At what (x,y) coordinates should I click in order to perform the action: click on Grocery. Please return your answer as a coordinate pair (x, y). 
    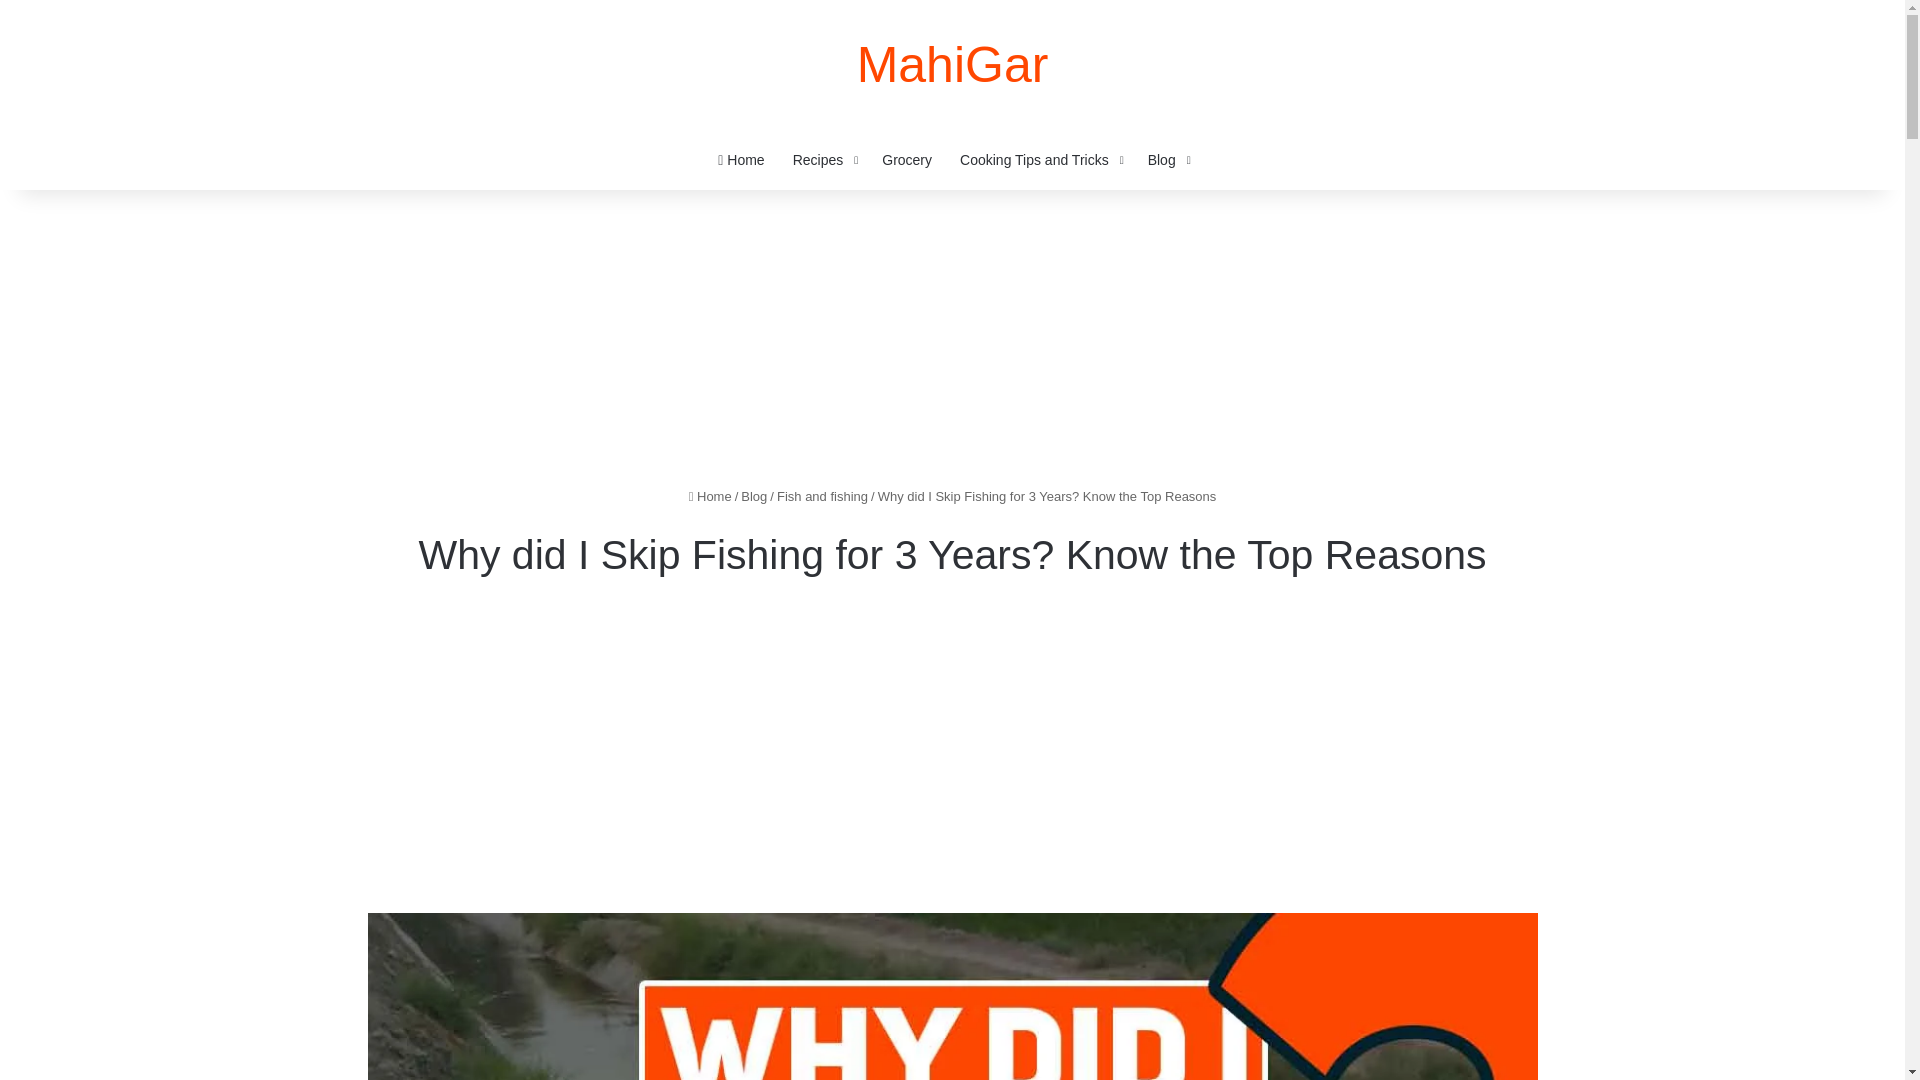
    Looking at the image, I should click on (906, 160).